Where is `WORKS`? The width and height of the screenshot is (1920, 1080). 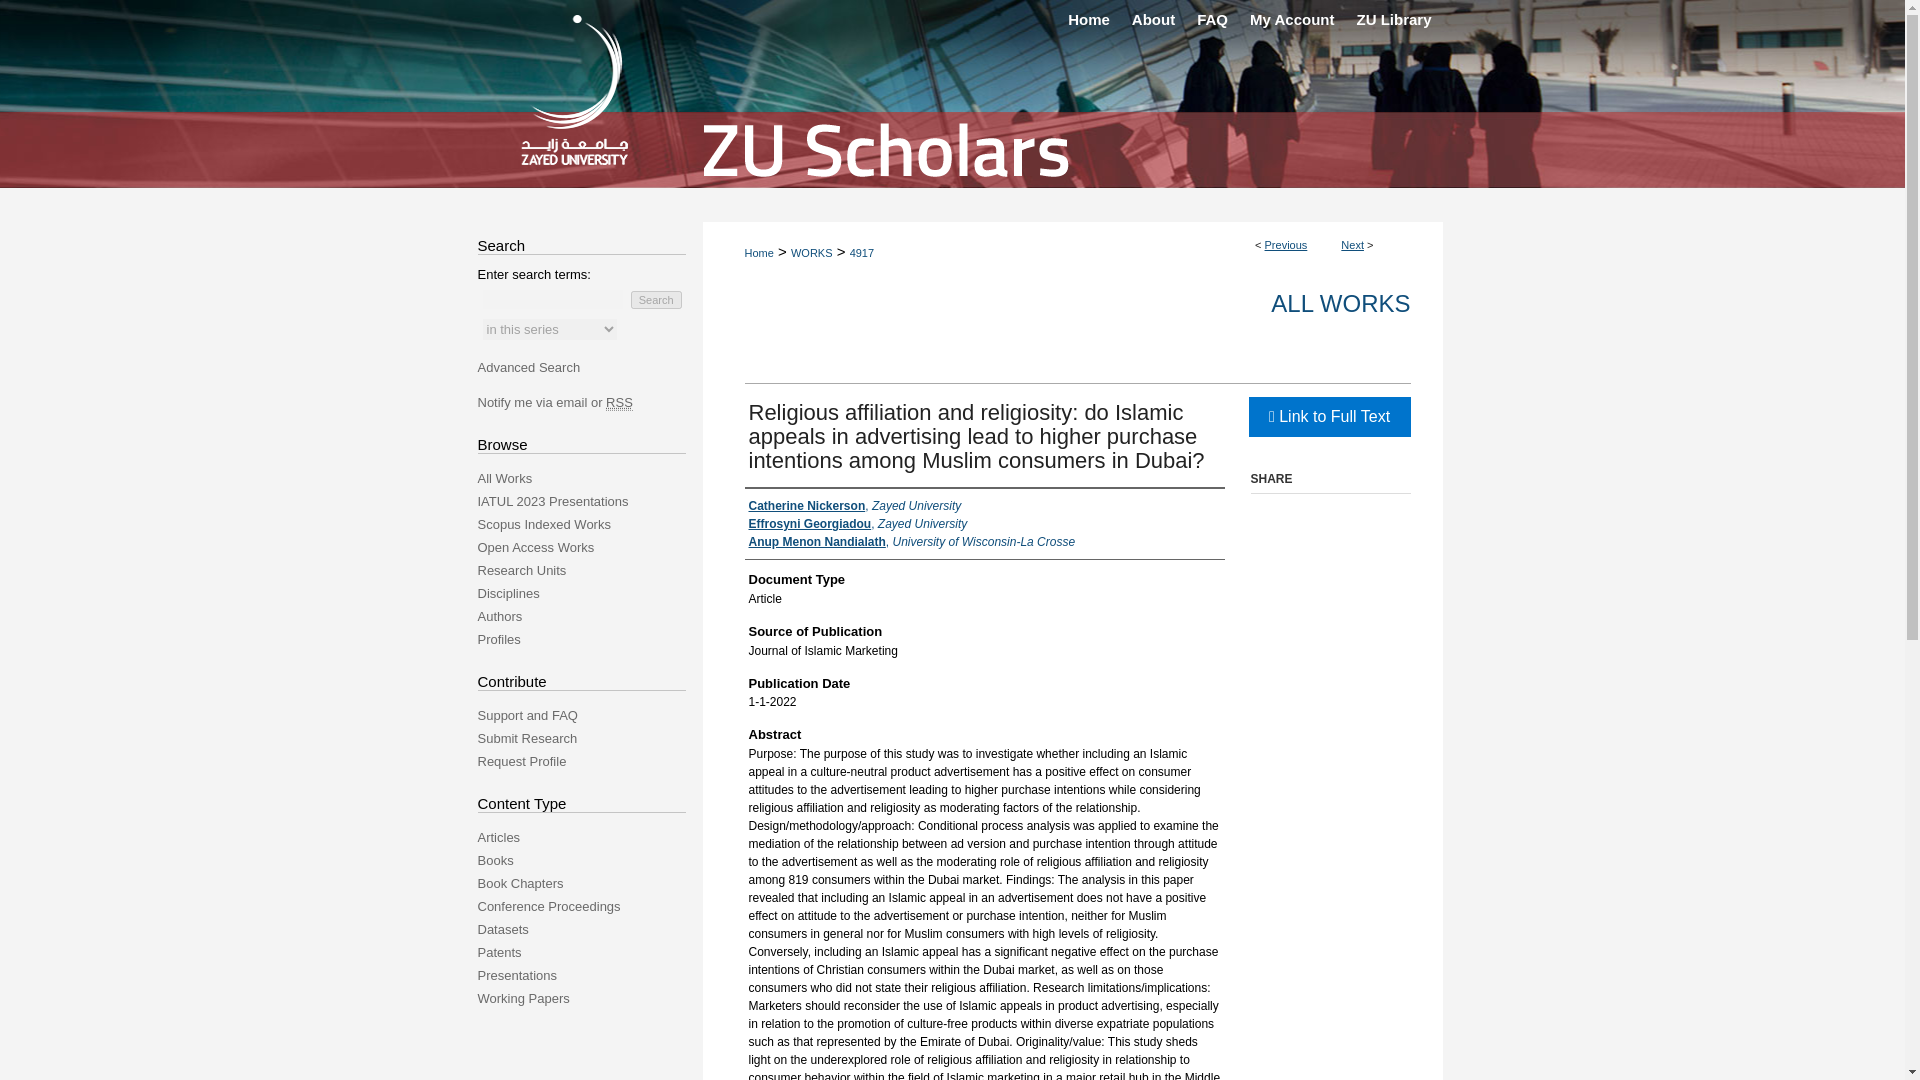
WORKS is located at coordinates (812, 253).